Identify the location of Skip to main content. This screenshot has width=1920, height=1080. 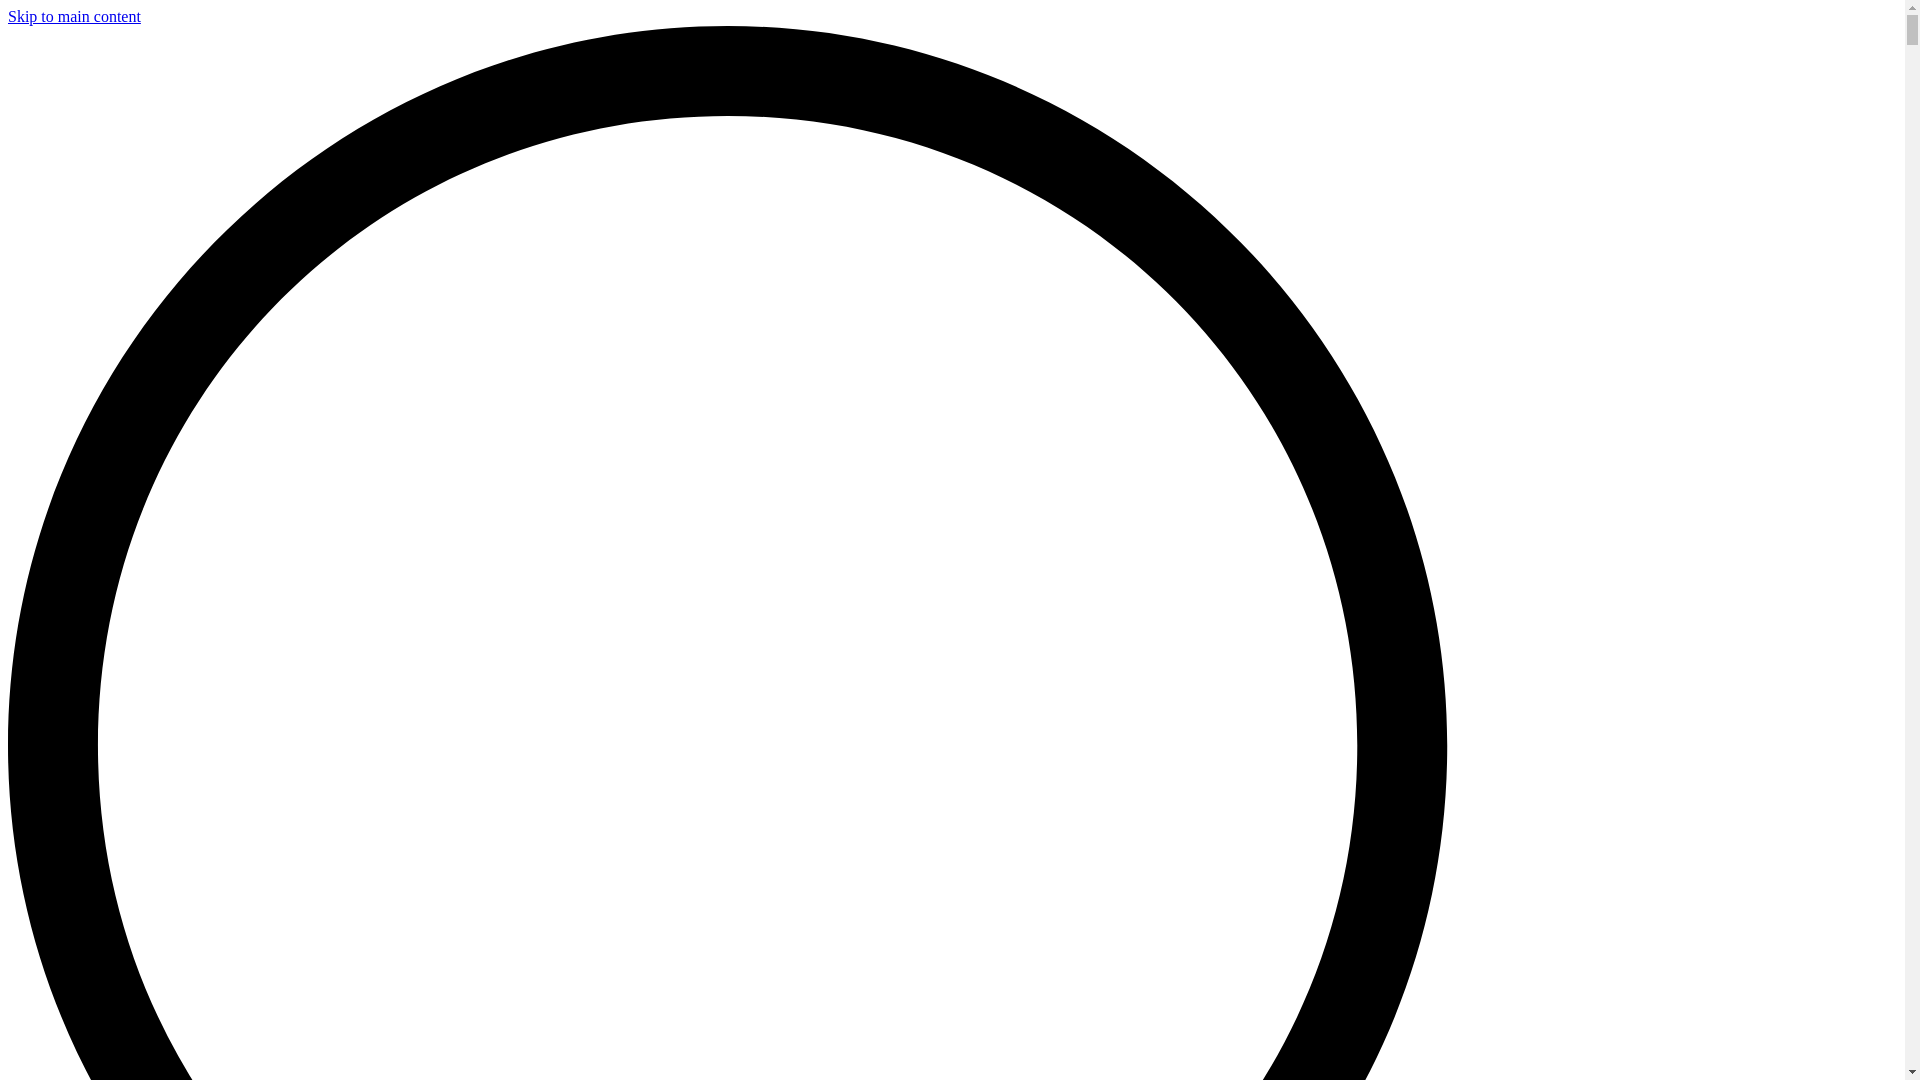
(74, 16).